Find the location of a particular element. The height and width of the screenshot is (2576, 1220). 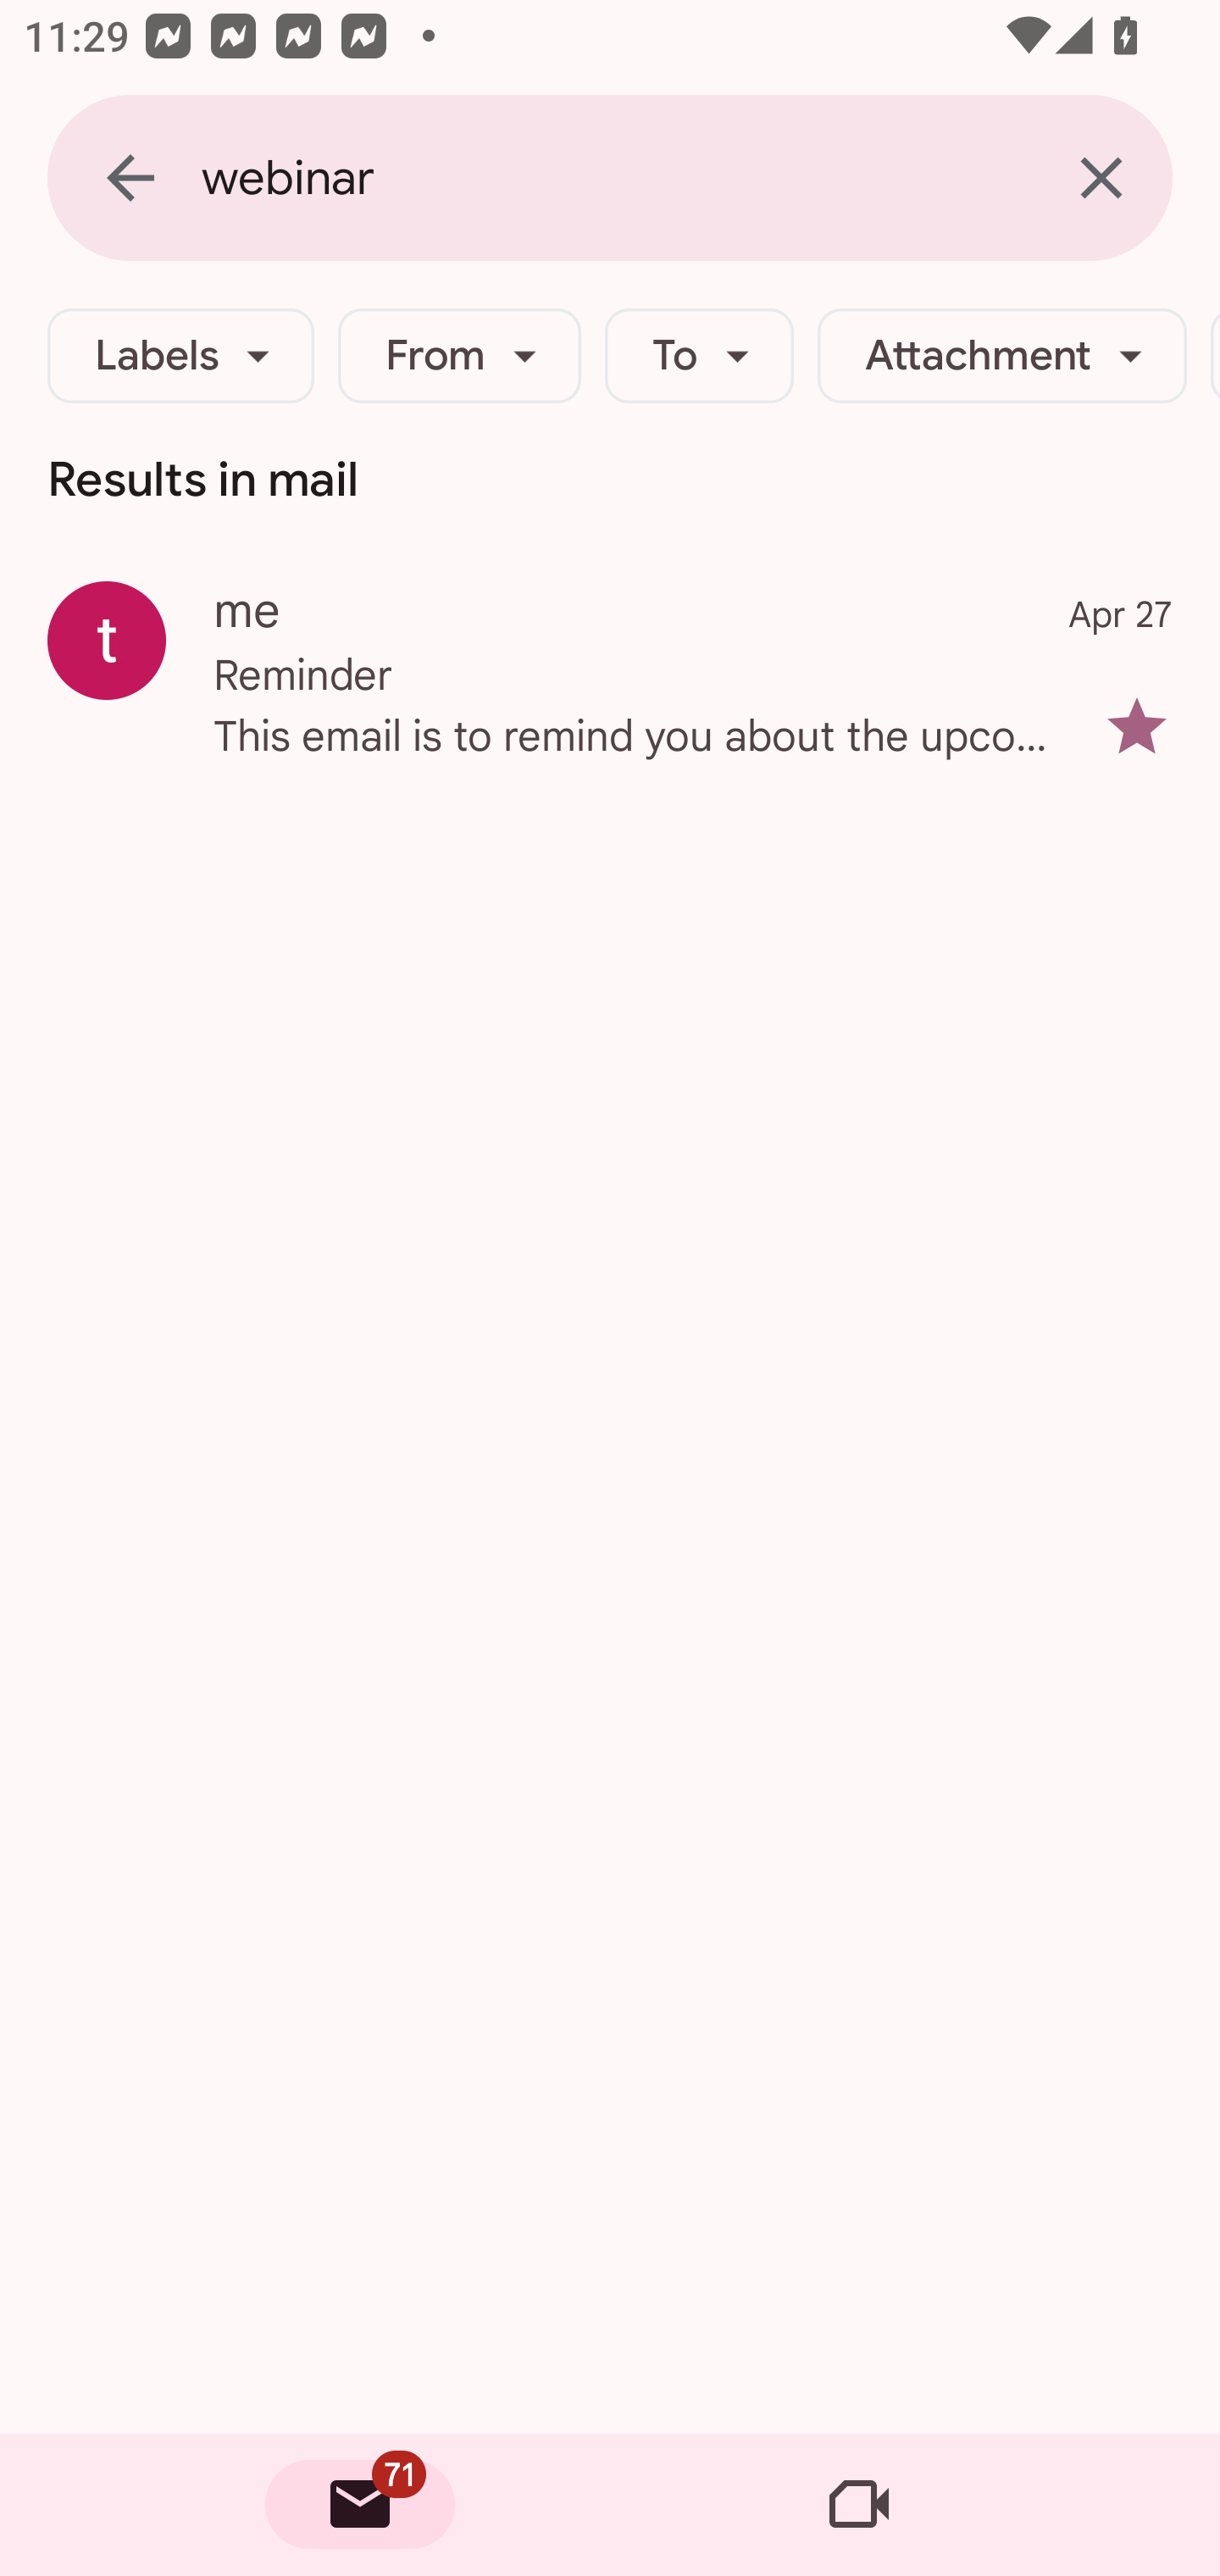

webinar Navigate up webinar Clear search text is located at coordinates (610, 178).